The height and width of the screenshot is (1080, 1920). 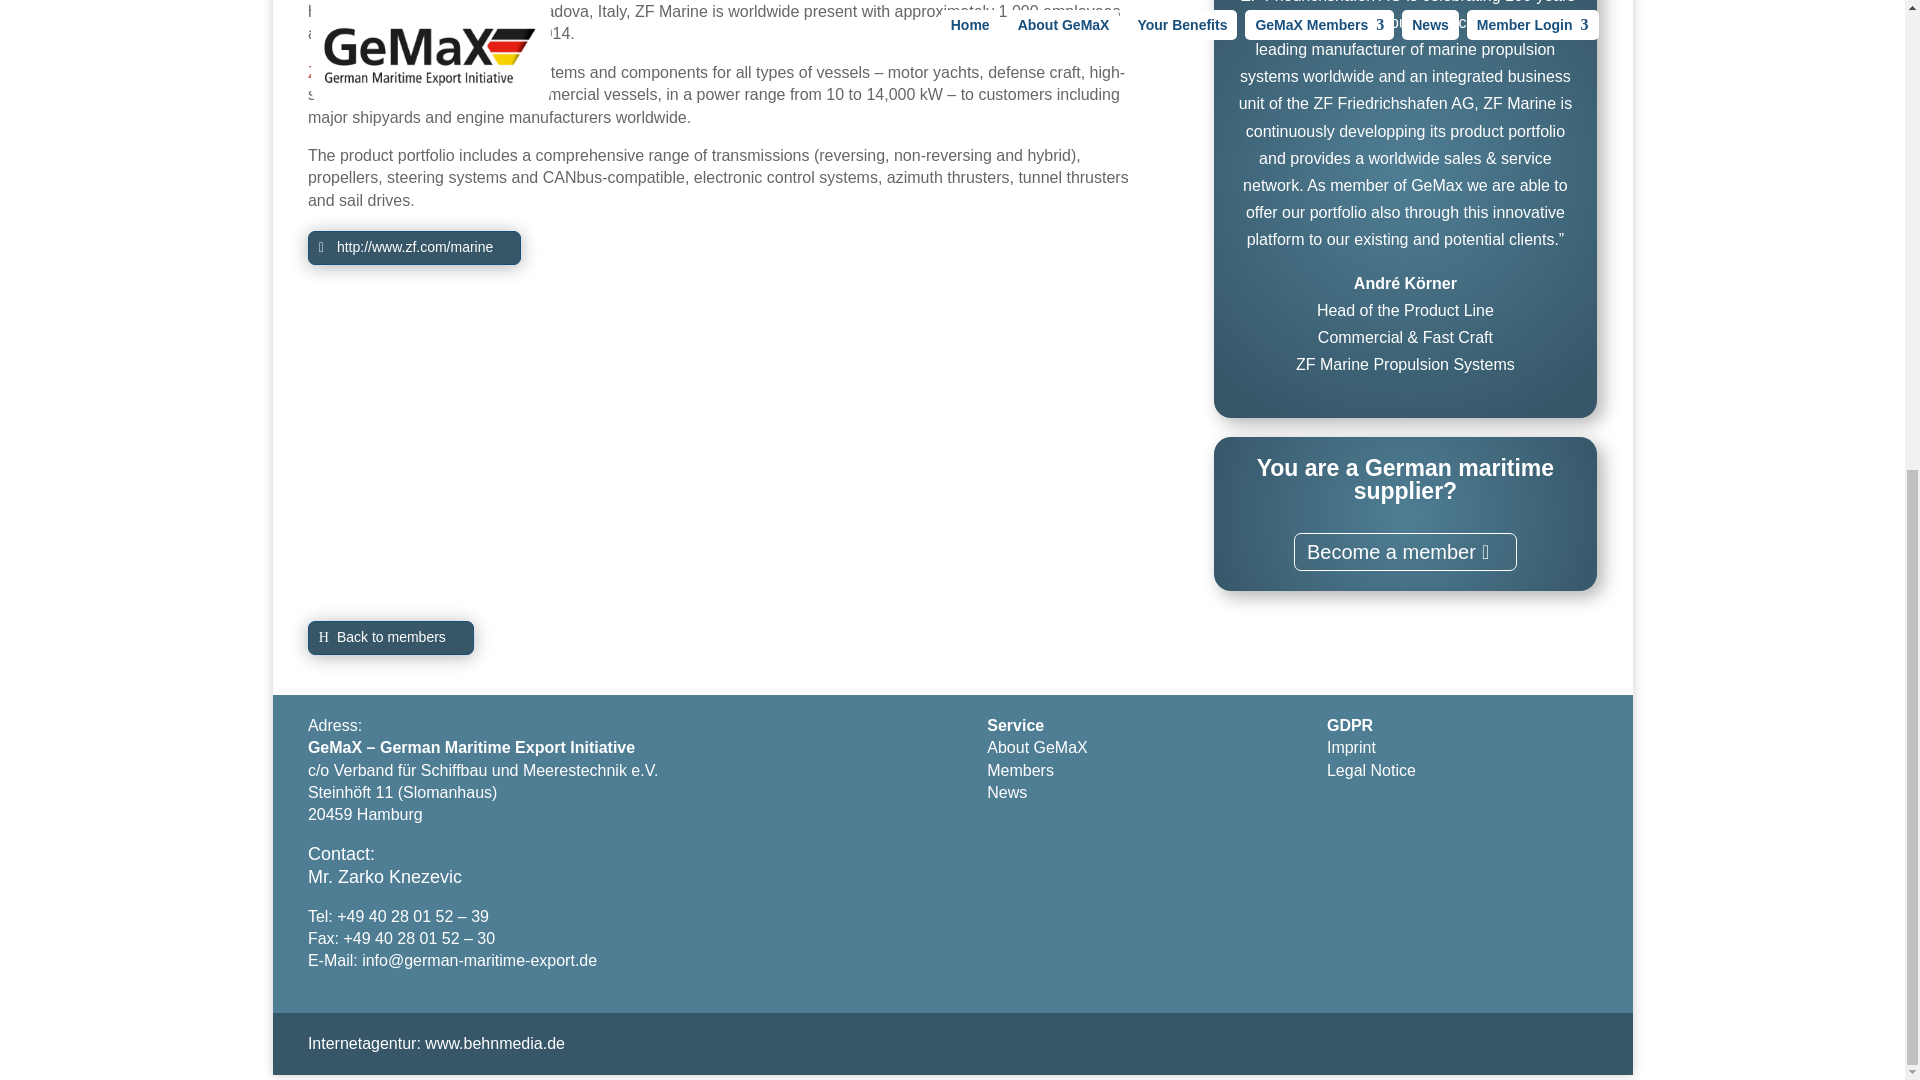 I want to click on ZF Marine, so click(x=344, y=72).